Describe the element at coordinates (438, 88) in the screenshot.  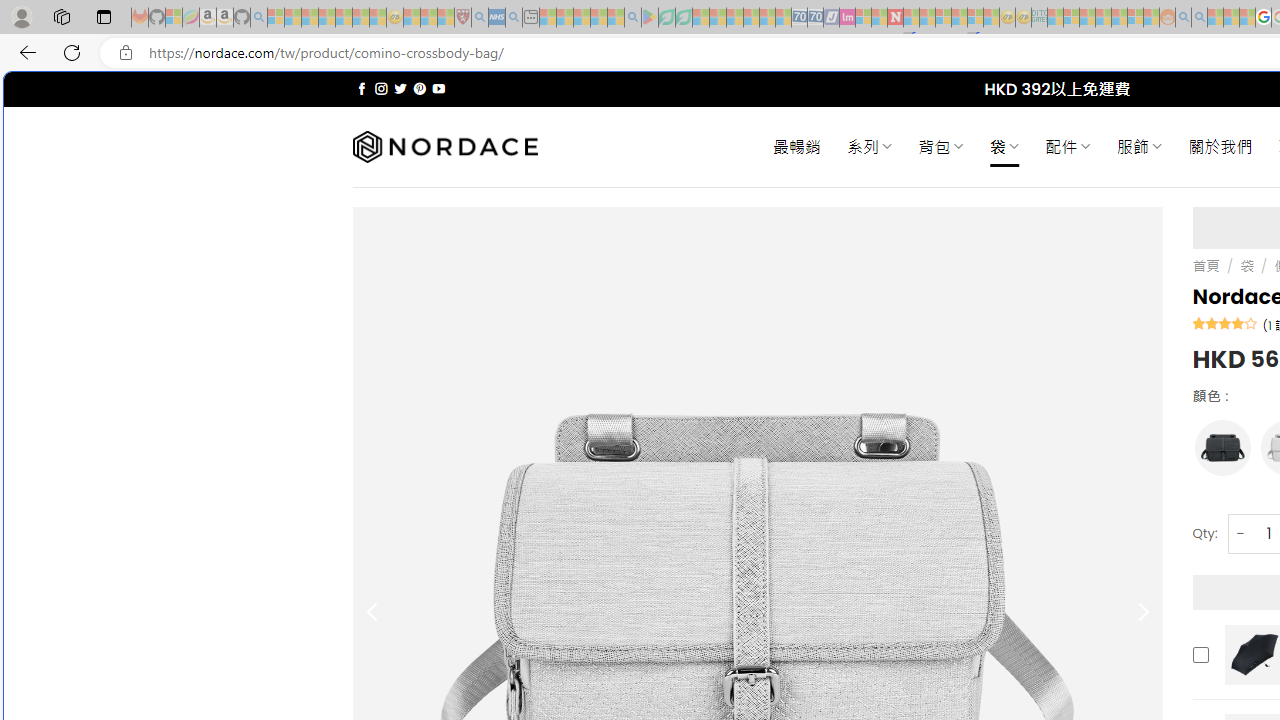
I see `Follow on YouTube` at that location.